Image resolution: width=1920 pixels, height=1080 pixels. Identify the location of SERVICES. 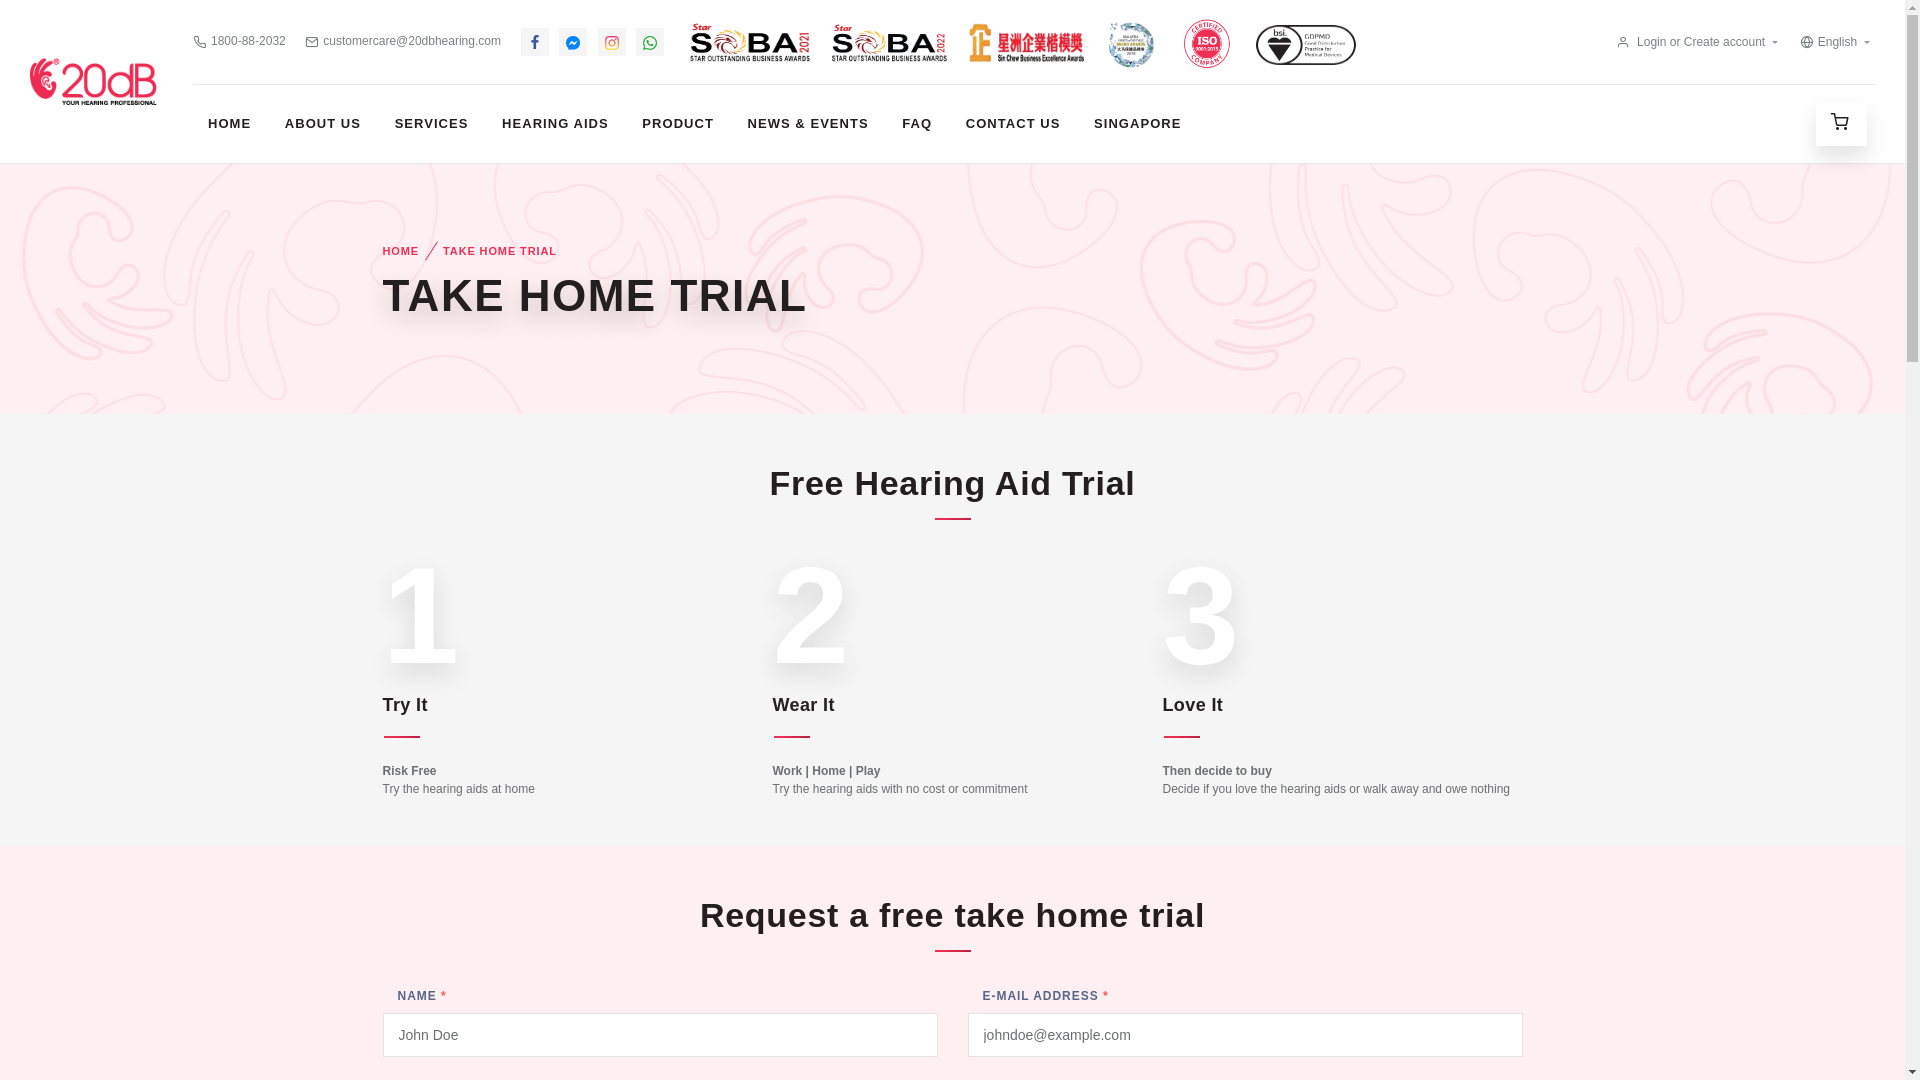
(432, 124).